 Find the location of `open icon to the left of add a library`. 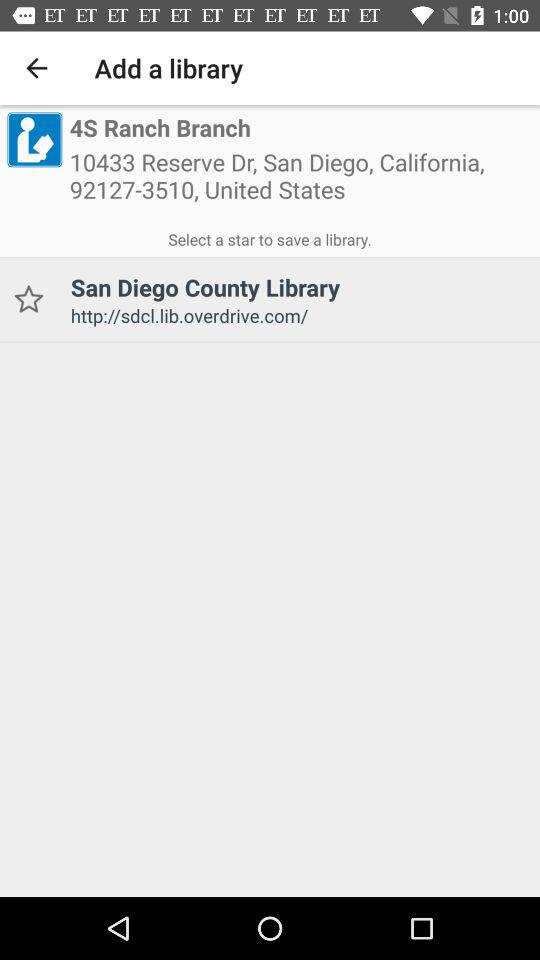

open icon to the left of add a library is located at coordinates (36, 68).